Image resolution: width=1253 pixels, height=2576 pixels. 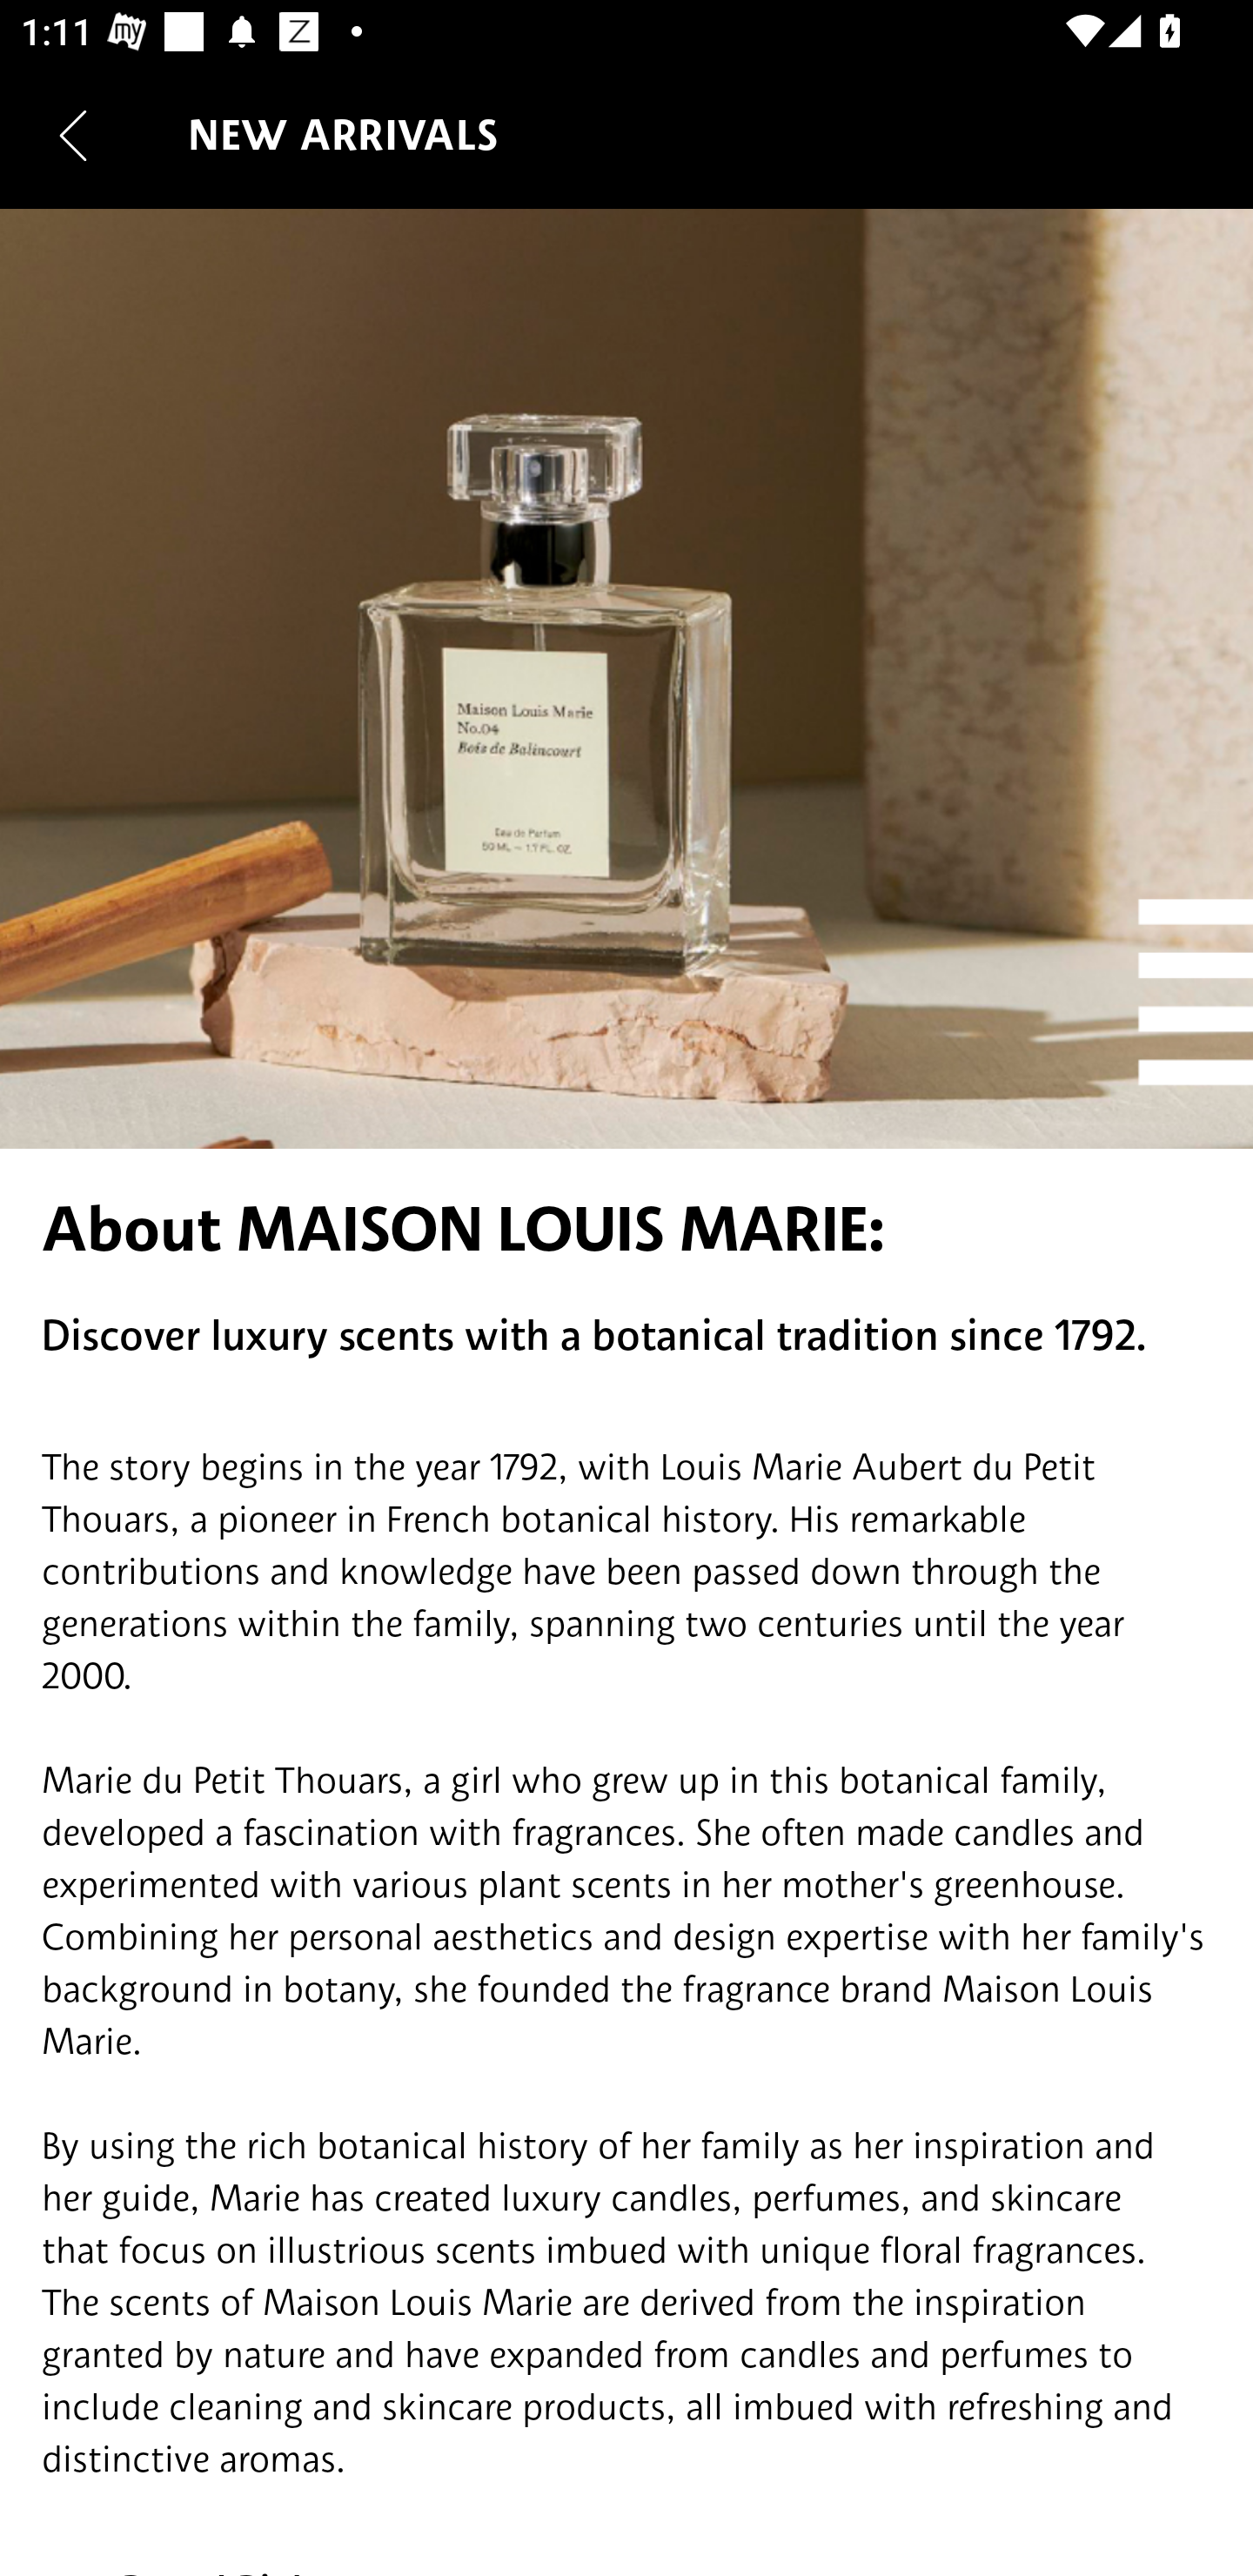 What do you see at coordinates (626, 1229) in the screenshot?
I see `About MAISON LOUIS MARIE:` at bounding box center [626, 1229].